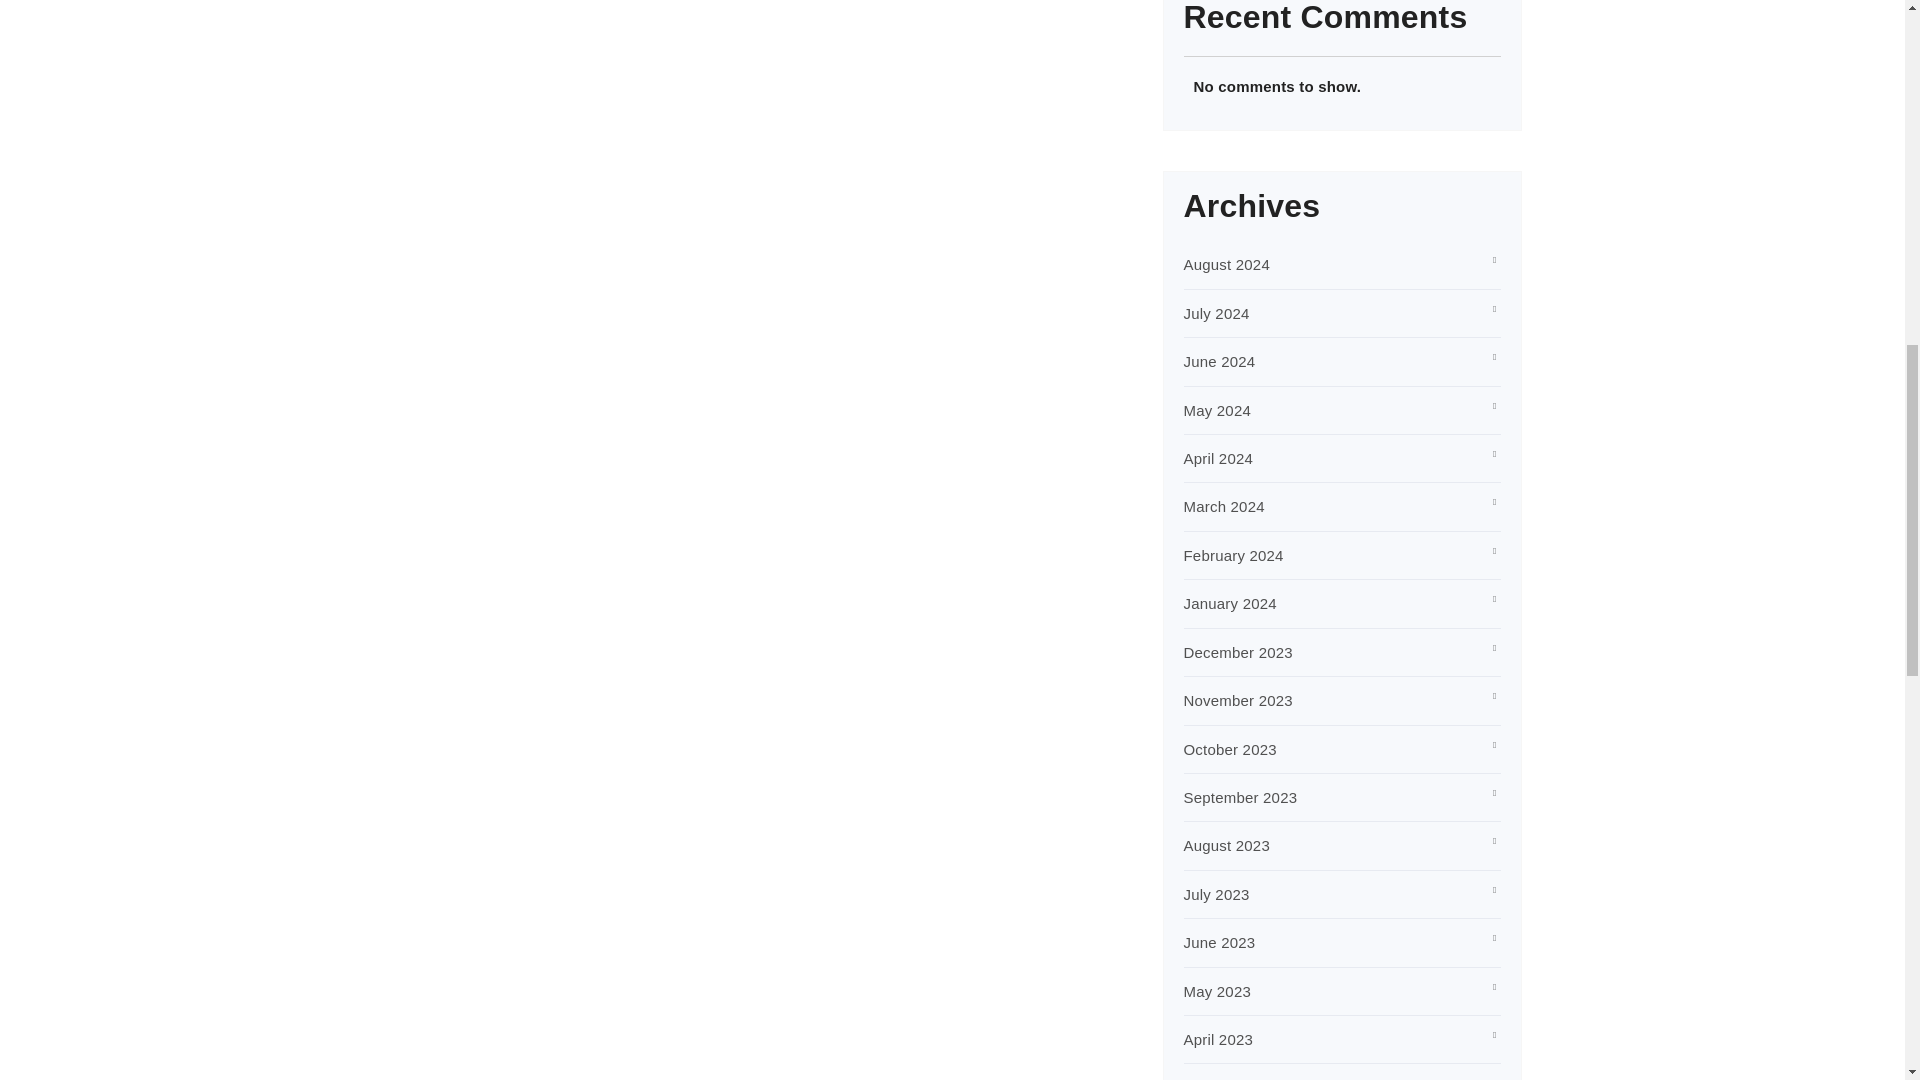 This screenshot has height=1080, width=1920. I want to click on December 2023, so click(1238, 652).